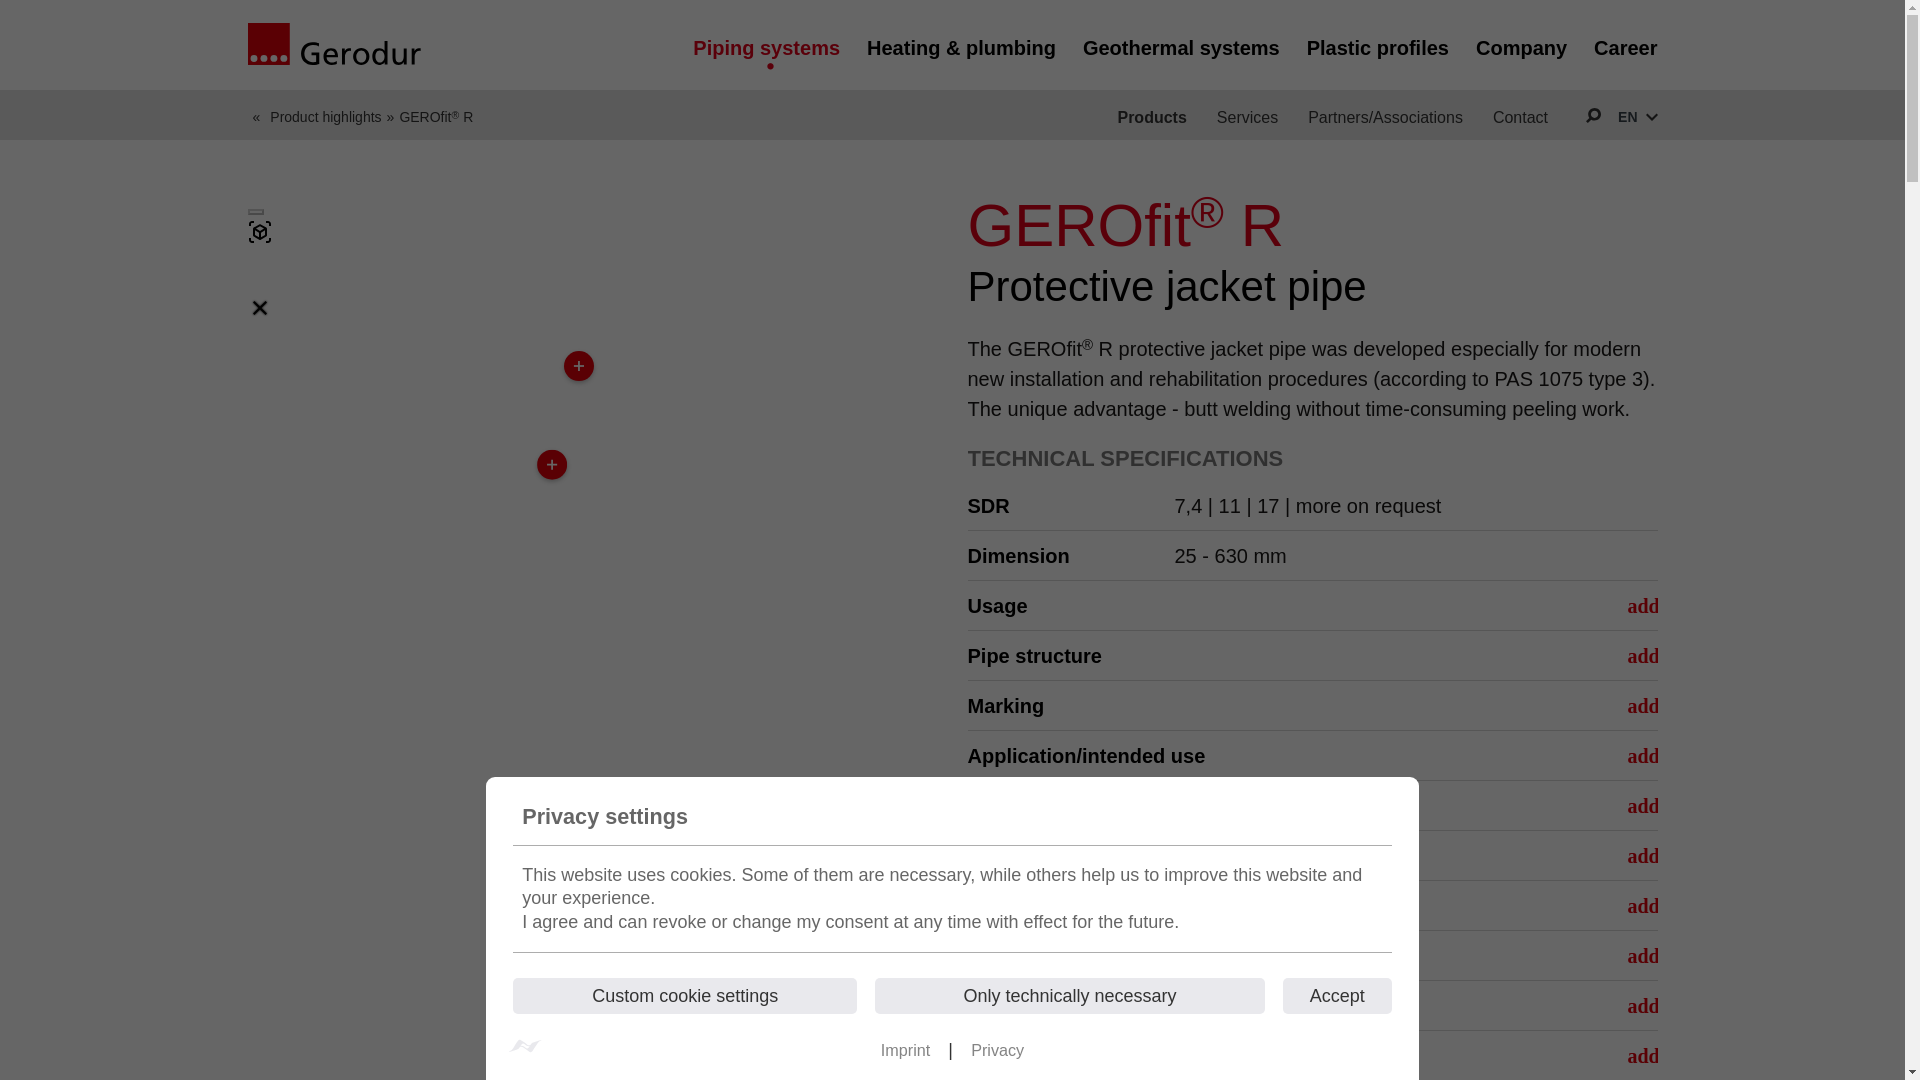 Image resolution: width=1920 pixels, height=1080 pixels. What do you see at coordinates (1378, 44) in the screenshot?
I see `Plastic profiles` at bounding box center [1378, 44].